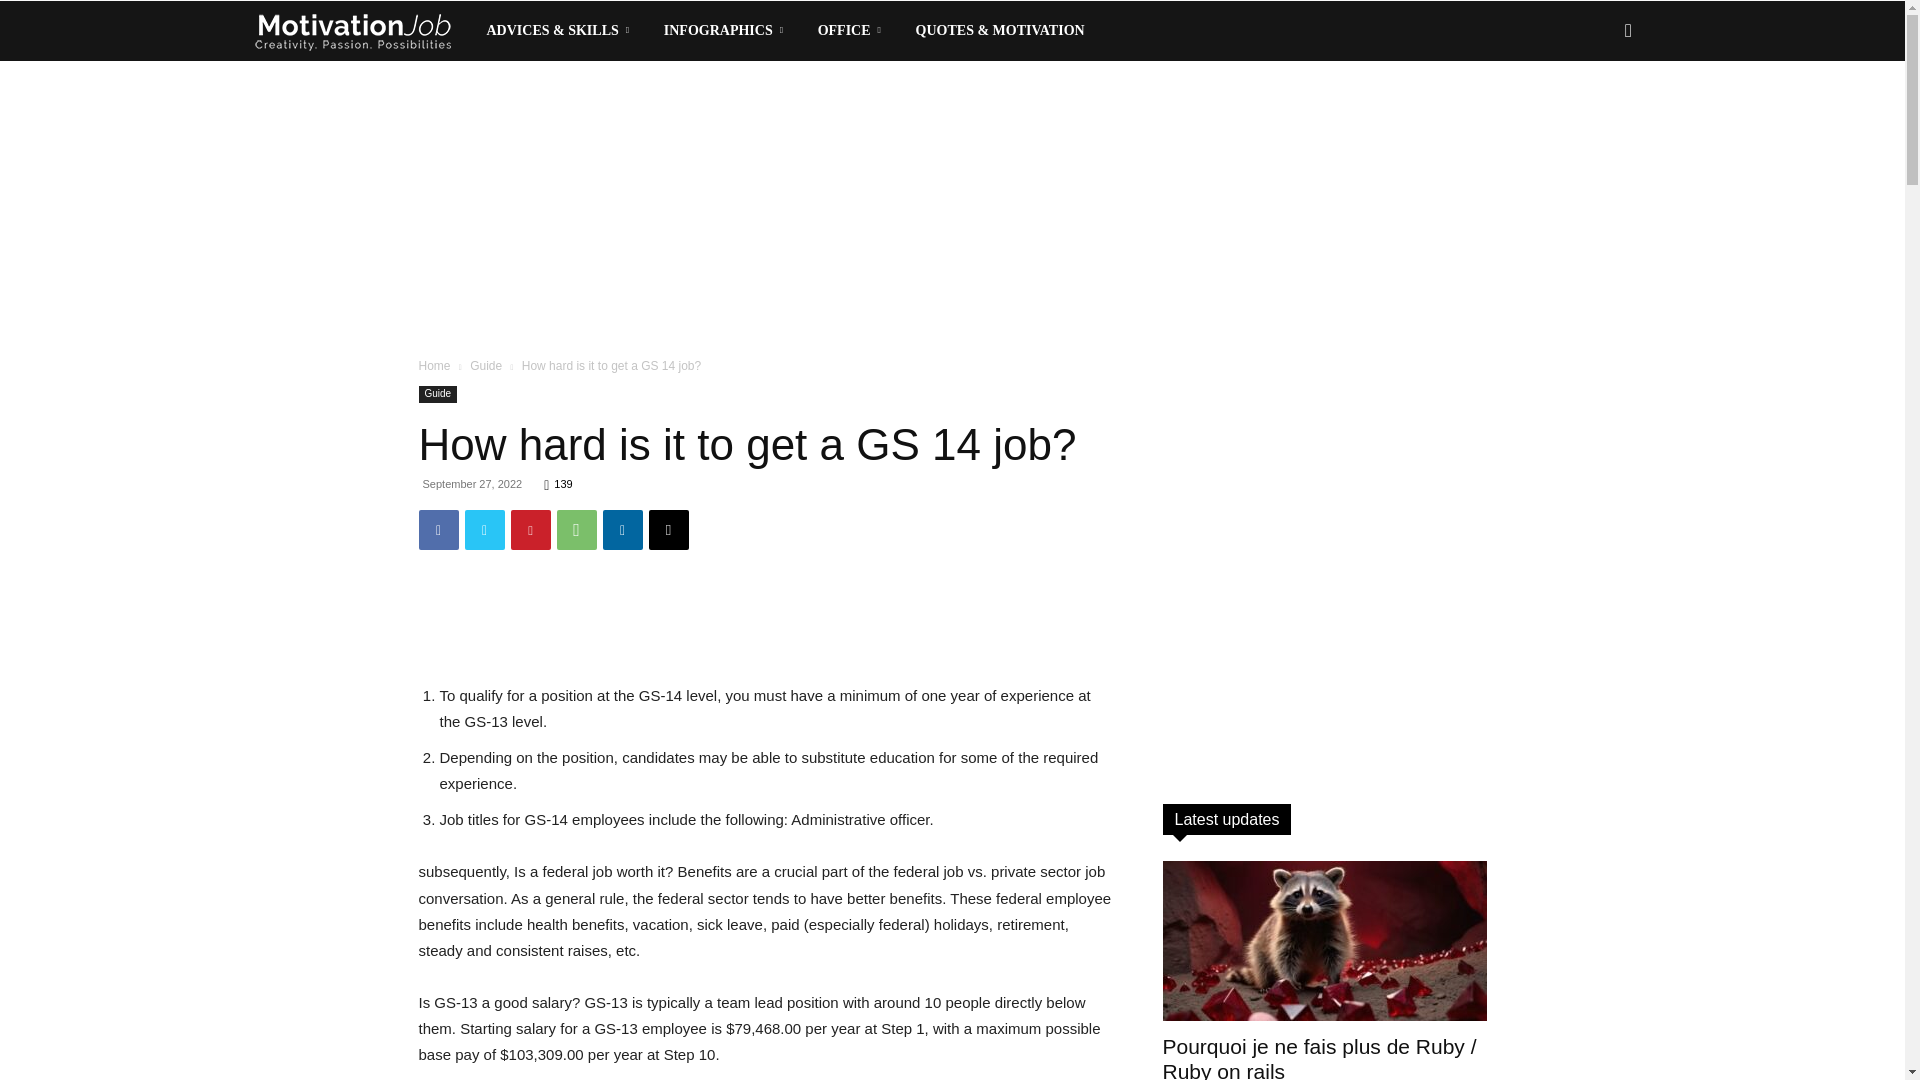 The image size is (1920, 1080). I want to click on Pinterest, so click(530, 529).